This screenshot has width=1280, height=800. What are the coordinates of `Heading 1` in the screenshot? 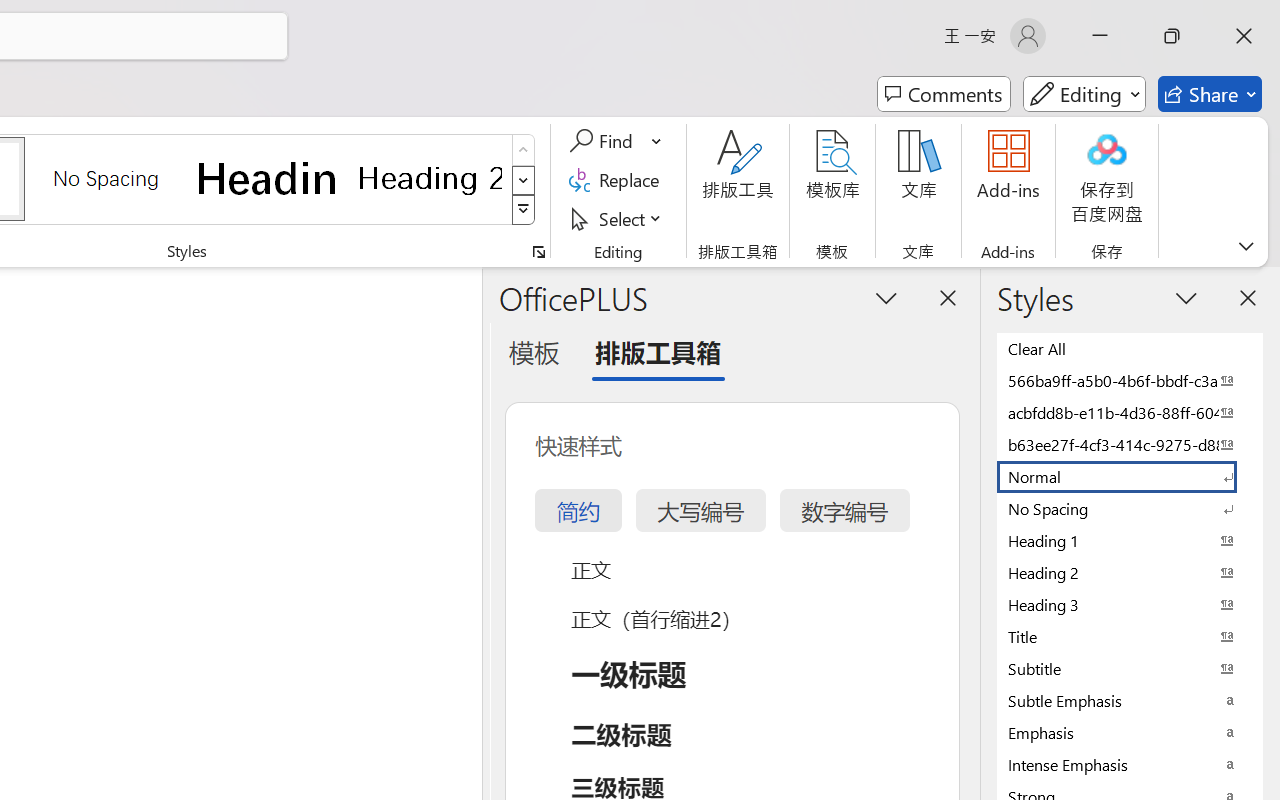 It's located at (268, 178).